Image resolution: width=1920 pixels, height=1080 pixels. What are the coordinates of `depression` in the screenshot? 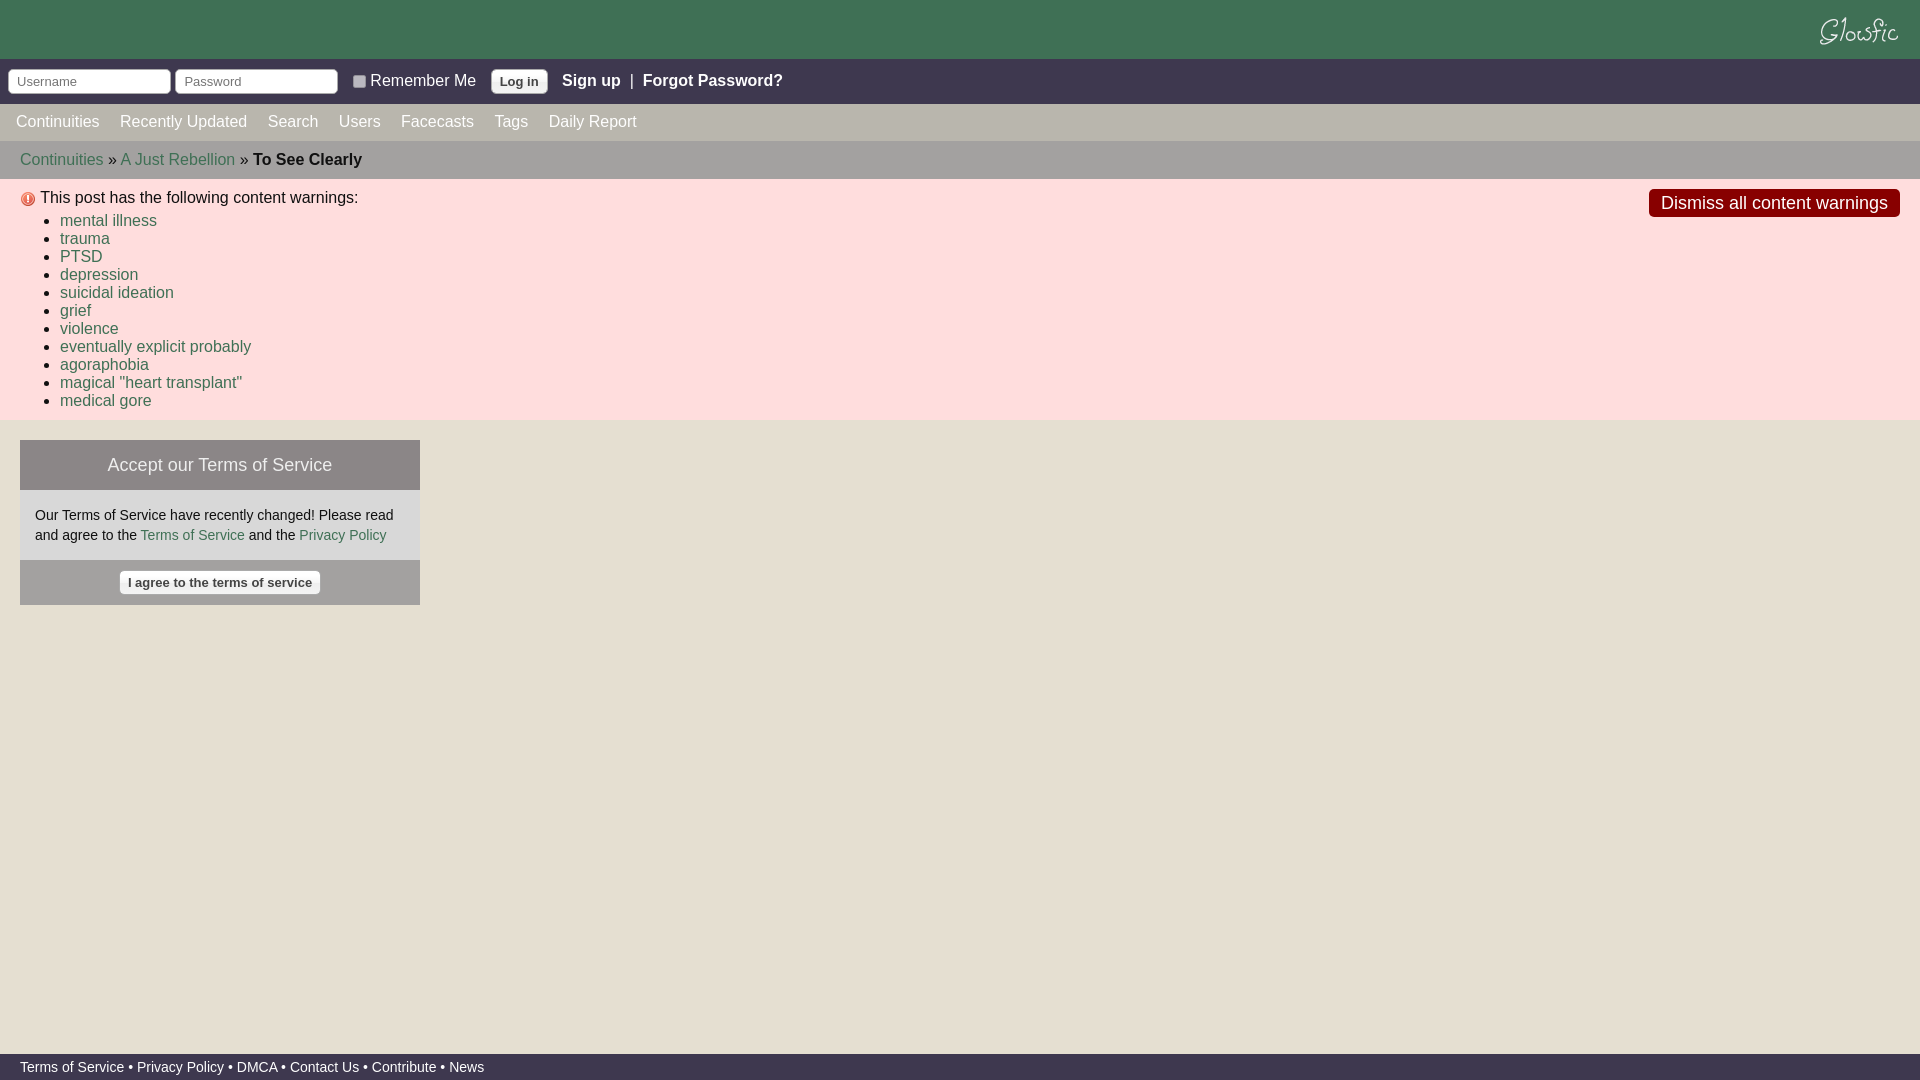 It's located at (98, 274).